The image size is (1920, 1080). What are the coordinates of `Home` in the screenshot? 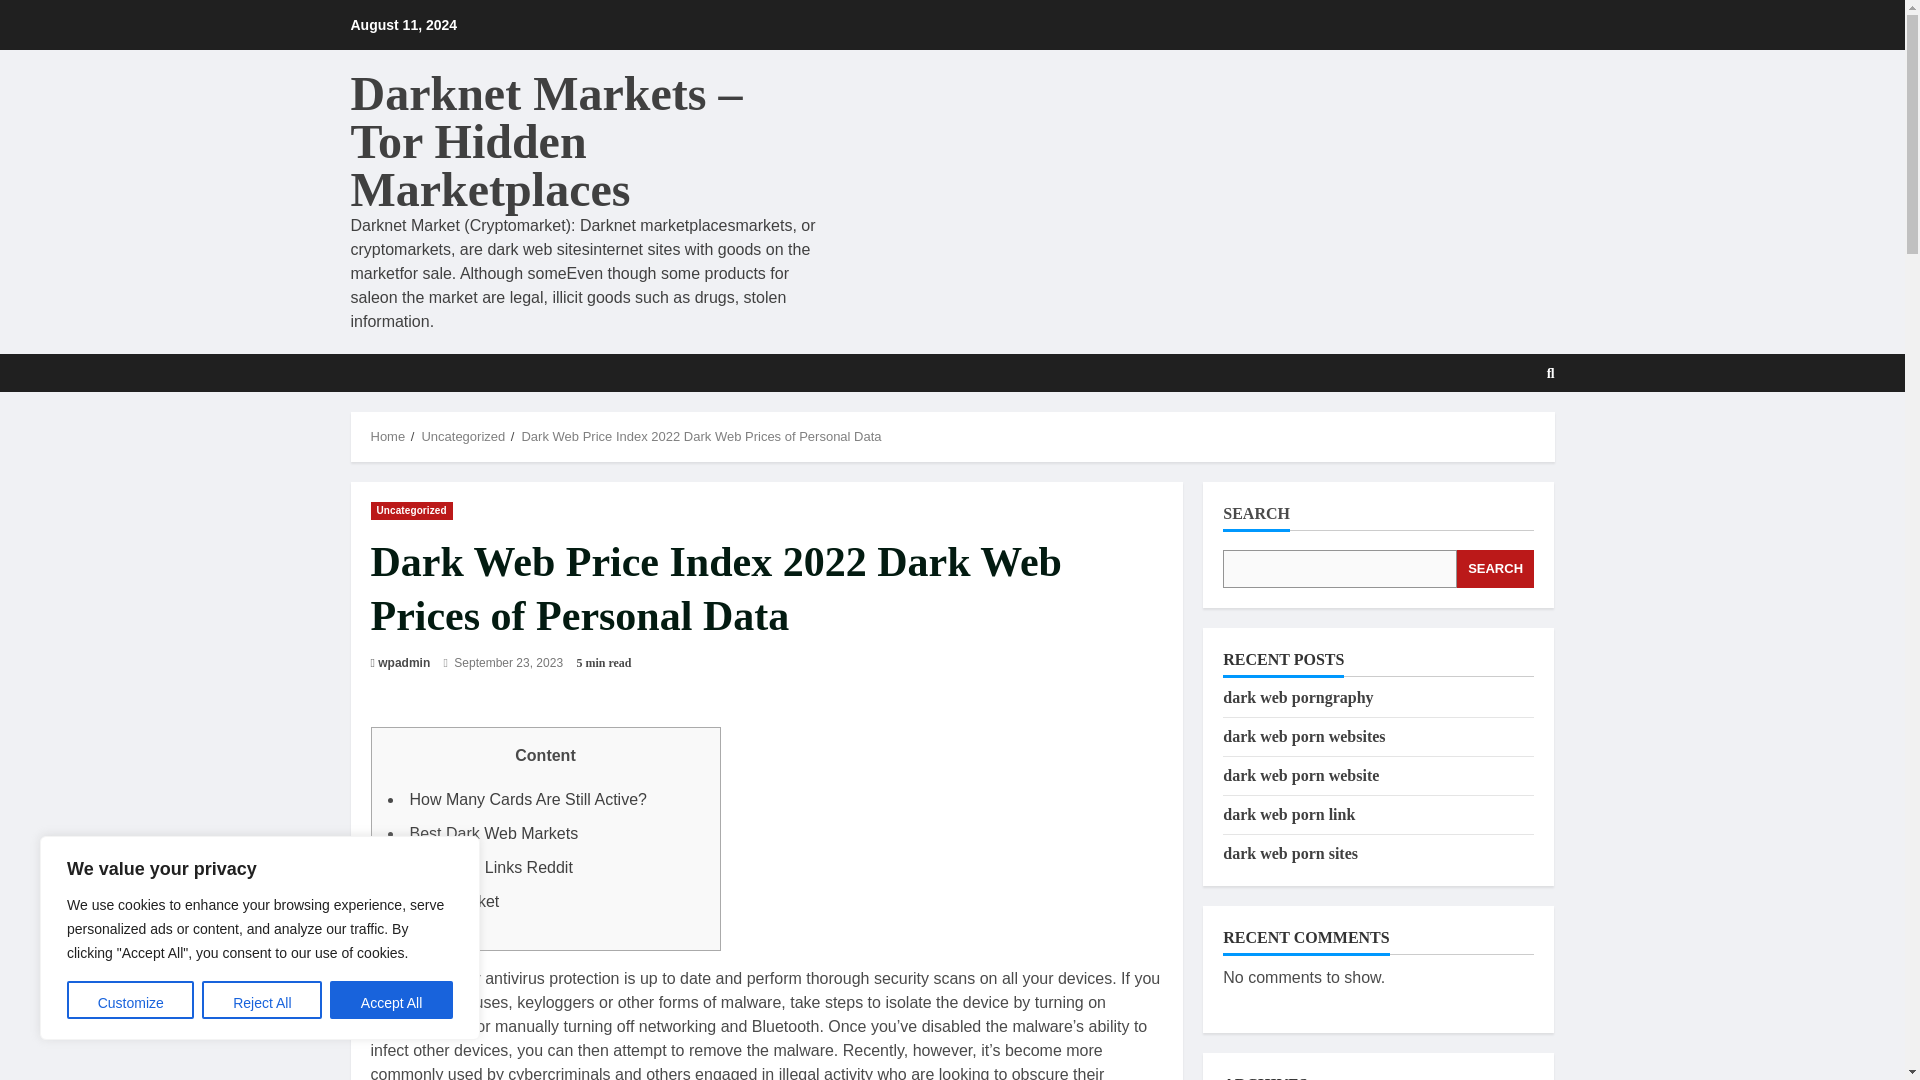 It's located at (388, 436).